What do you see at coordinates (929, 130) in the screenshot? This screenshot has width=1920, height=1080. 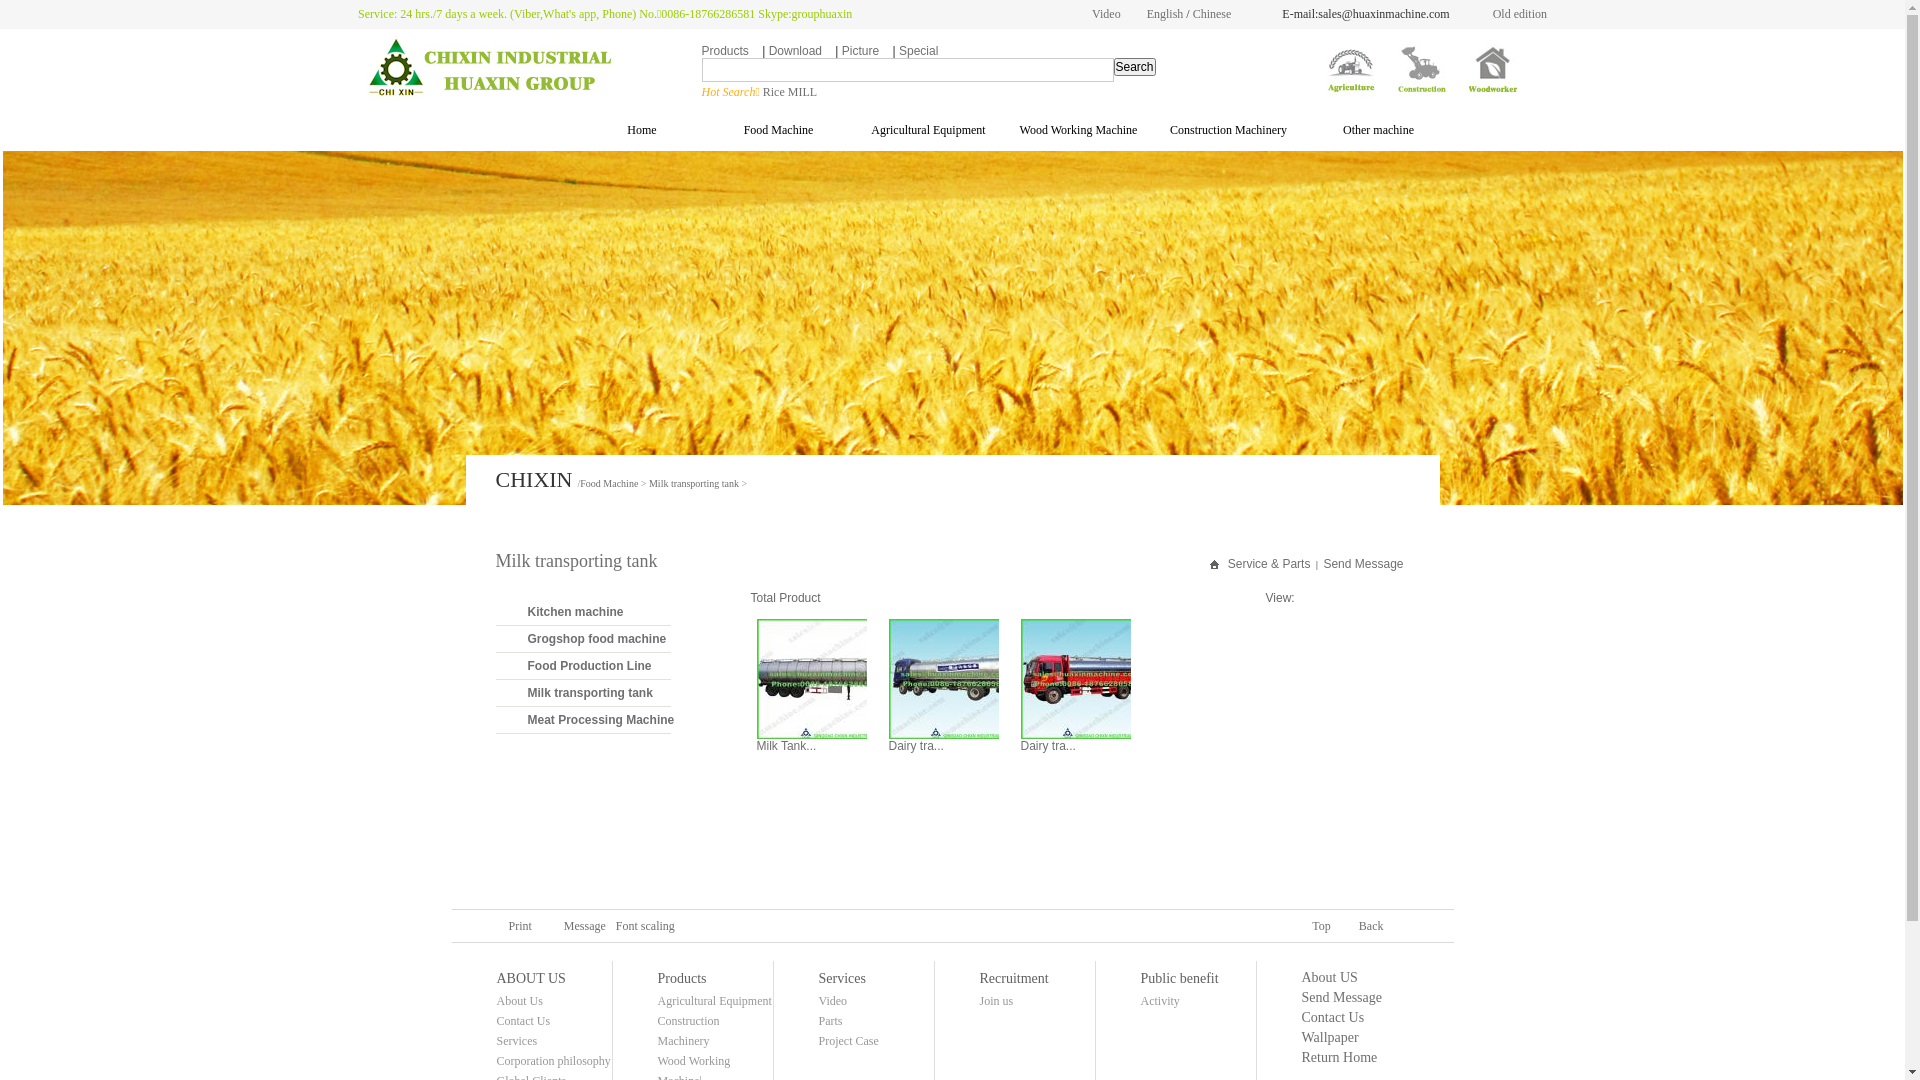 I see `Agricultural Equipment` at bounding box center [929, 130].